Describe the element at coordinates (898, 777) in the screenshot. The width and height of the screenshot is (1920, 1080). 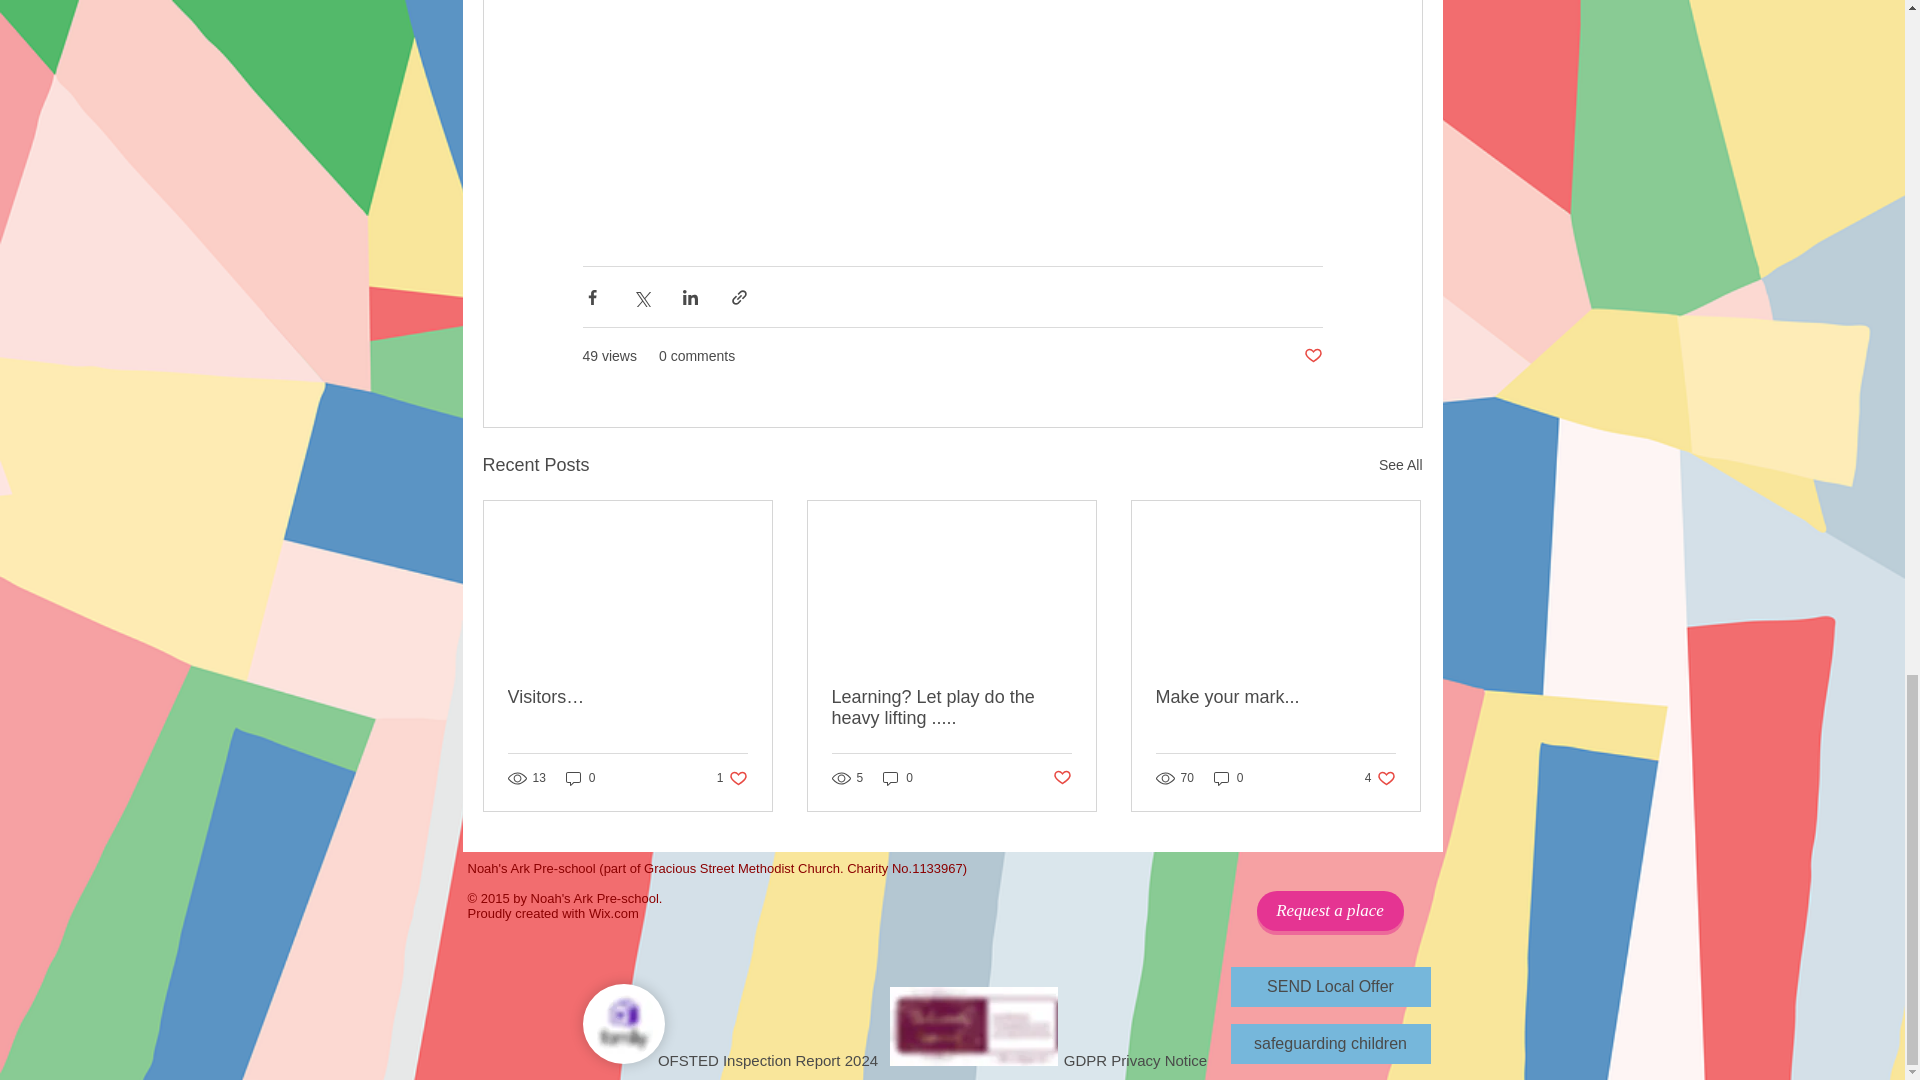
I see `0` at that location.